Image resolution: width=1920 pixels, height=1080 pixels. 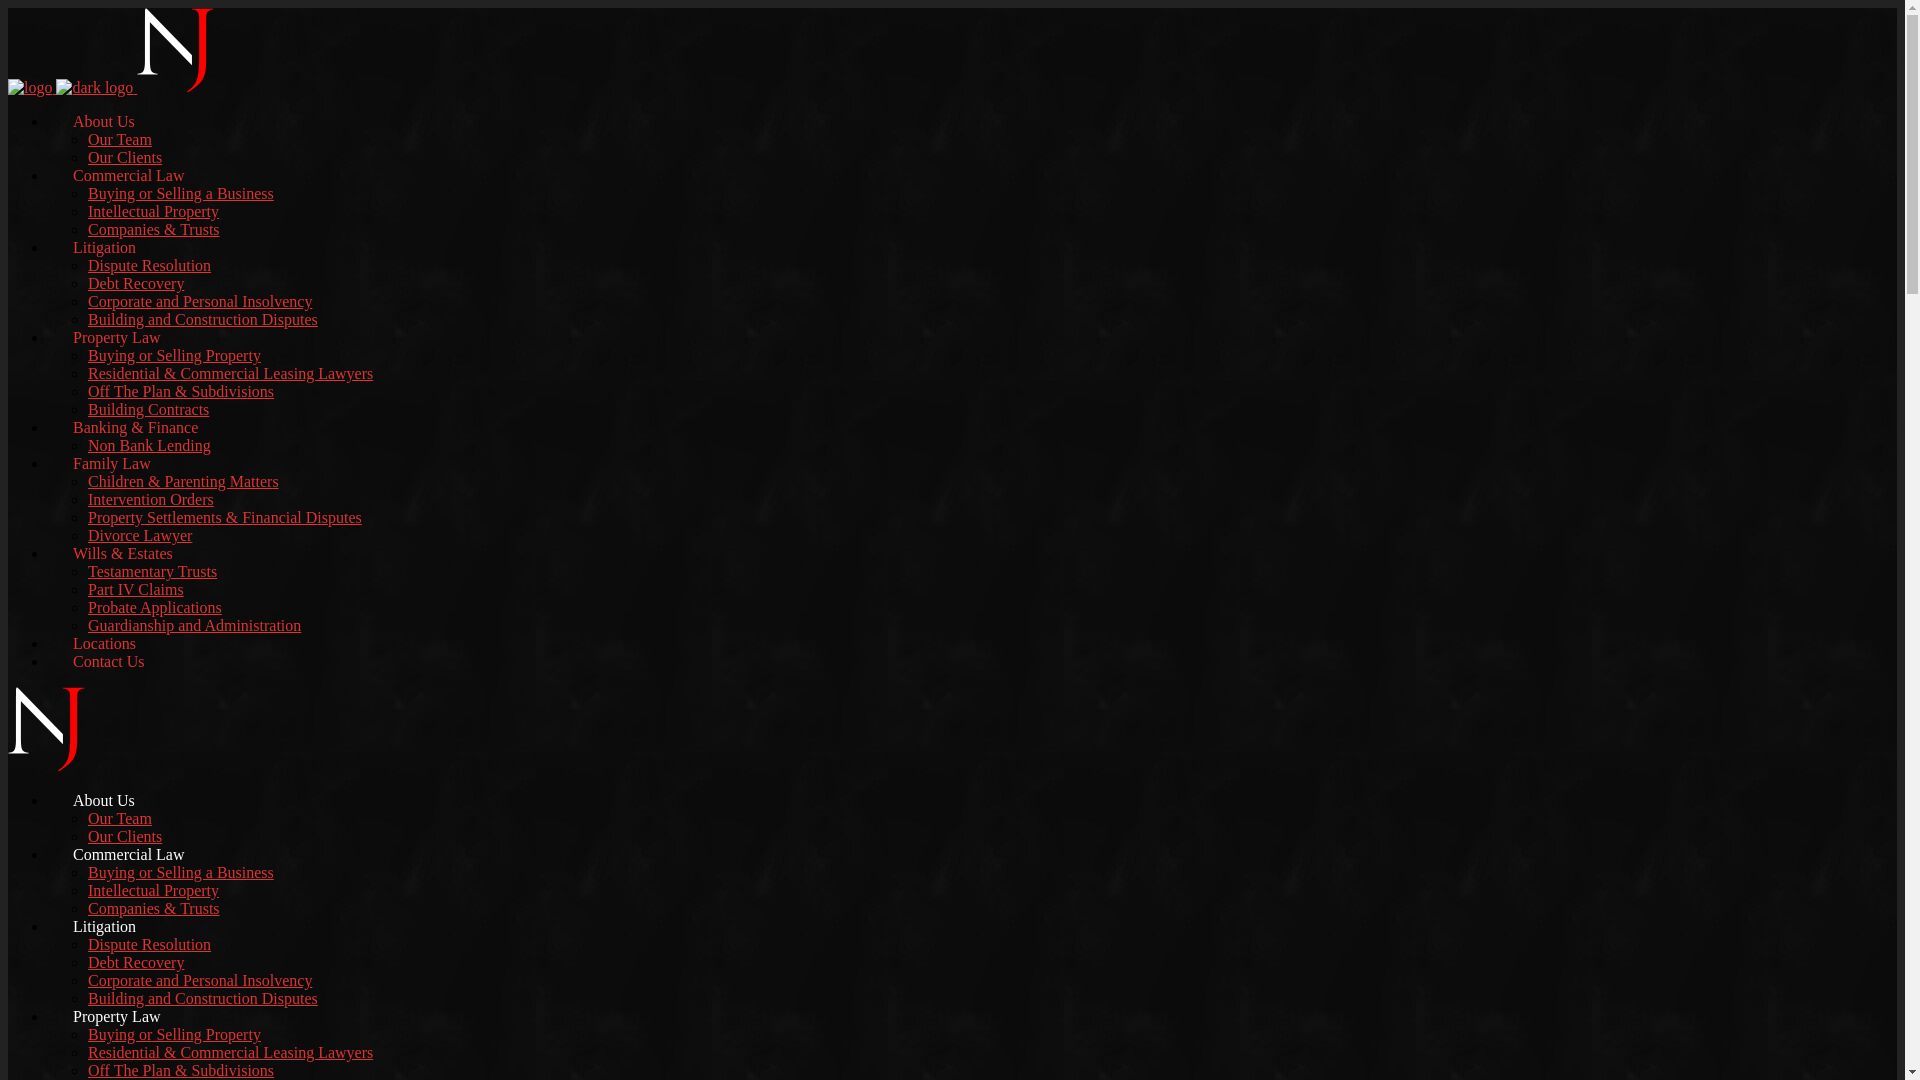 I want to click on Intervention Orders, so click(x=151, y=500).